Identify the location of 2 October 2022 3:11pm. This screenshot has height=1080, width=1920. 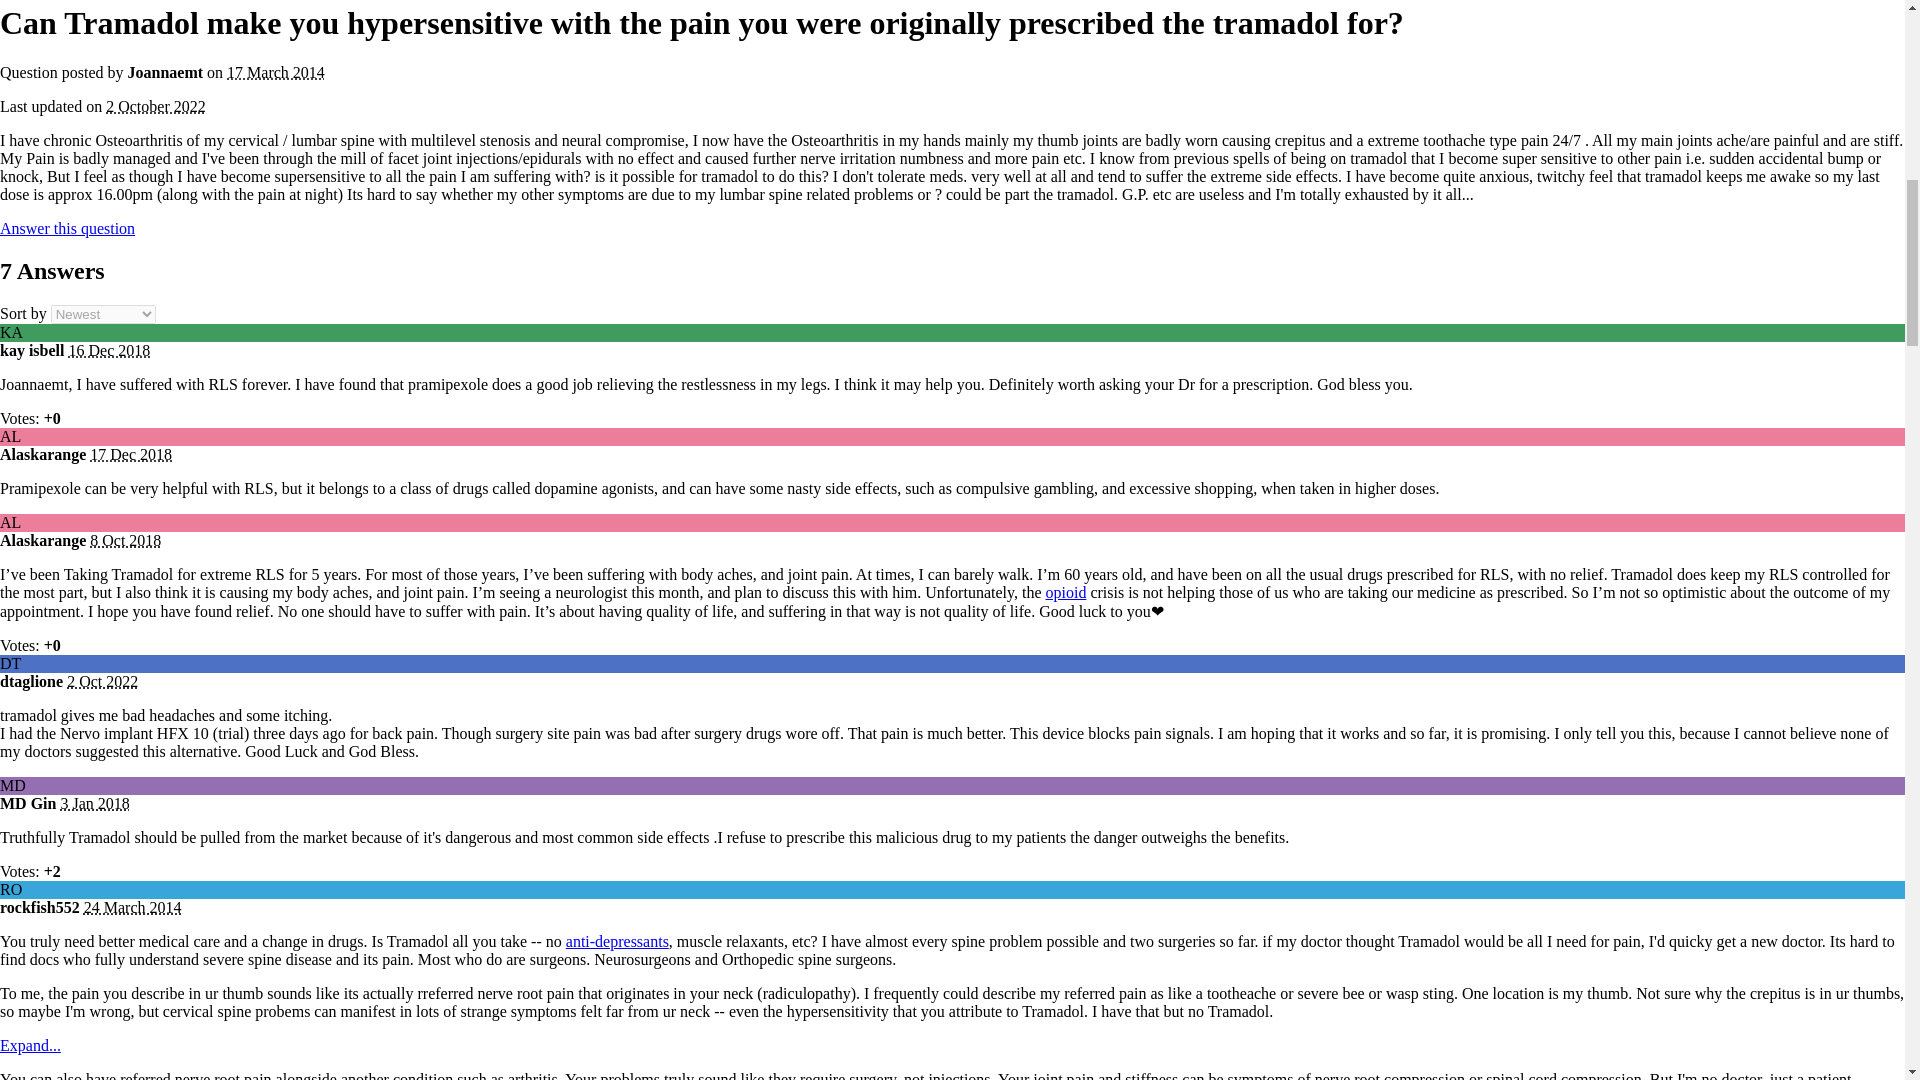
(102, 681).